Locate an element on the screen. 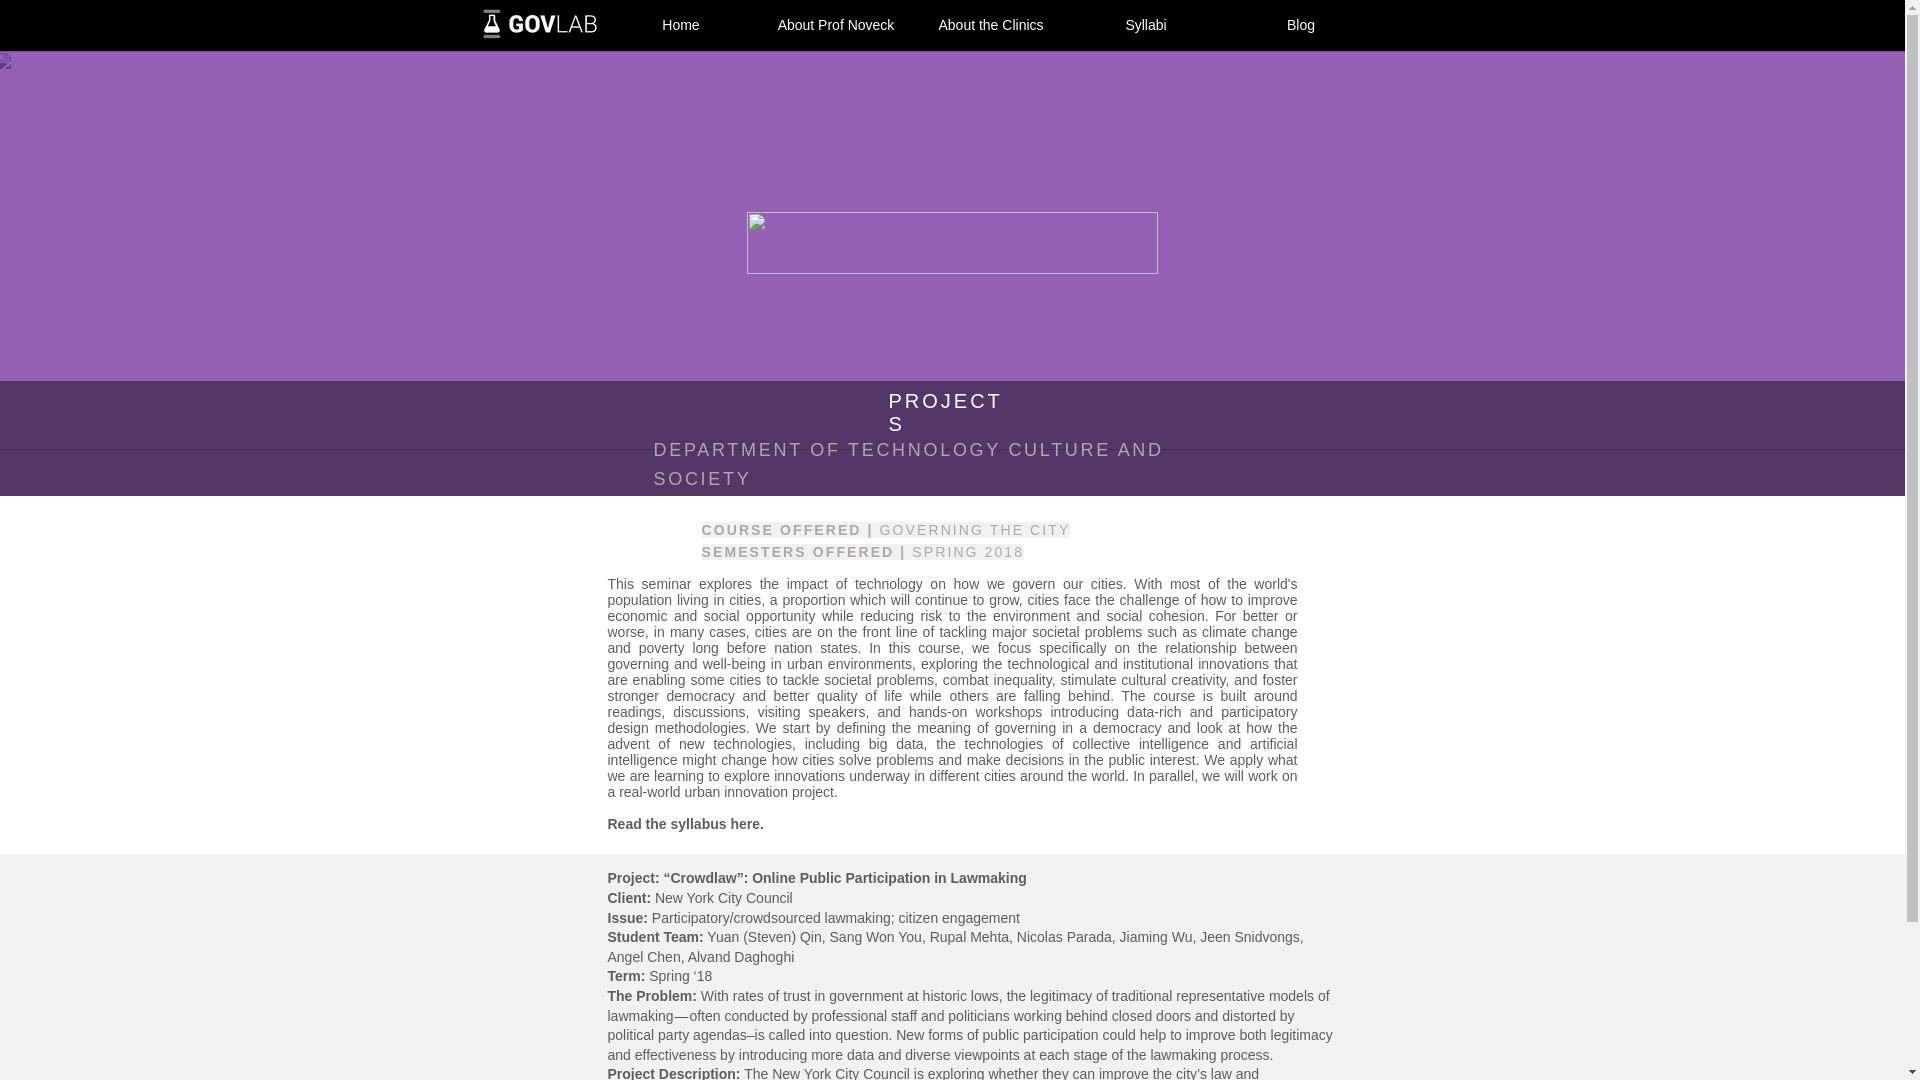  Syllabi is located at coordinates (1145, 24).